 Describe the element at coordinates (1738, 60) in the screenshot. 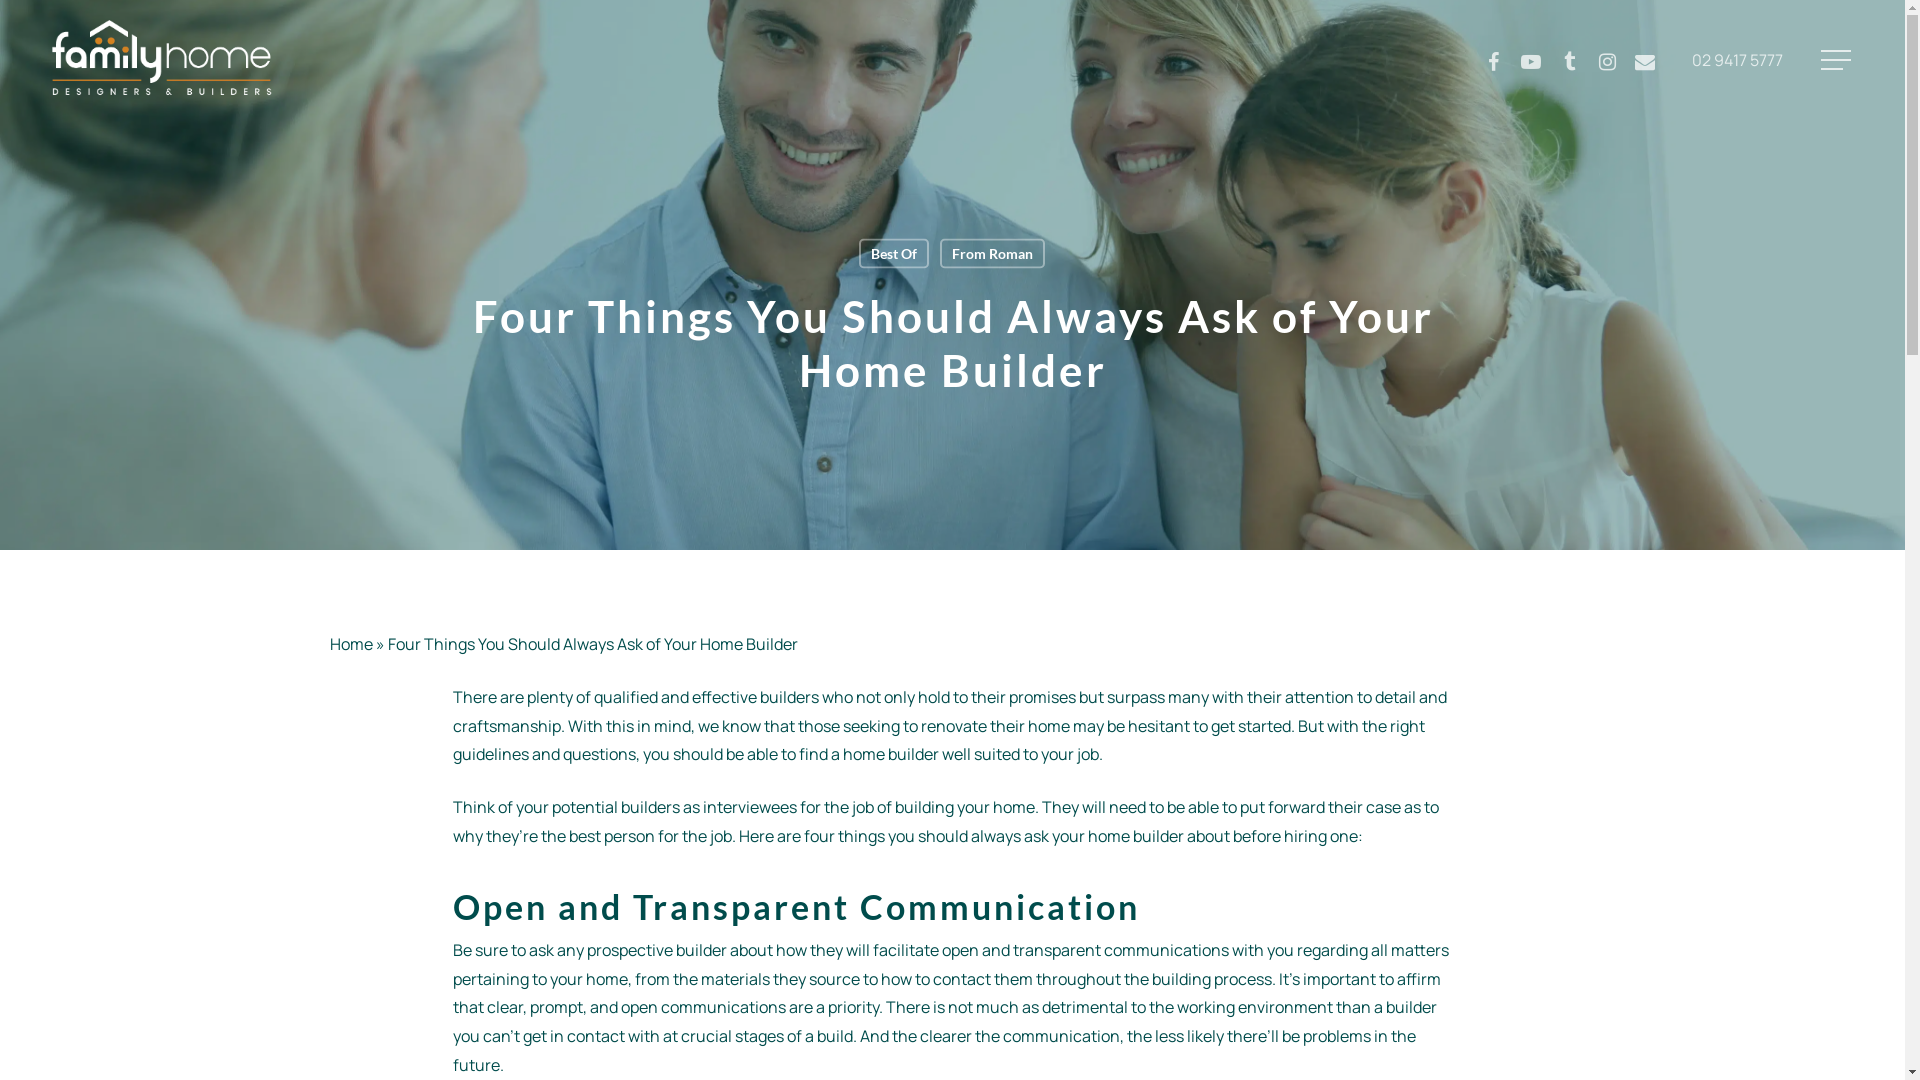

I see `02 9417 5777` at that location.